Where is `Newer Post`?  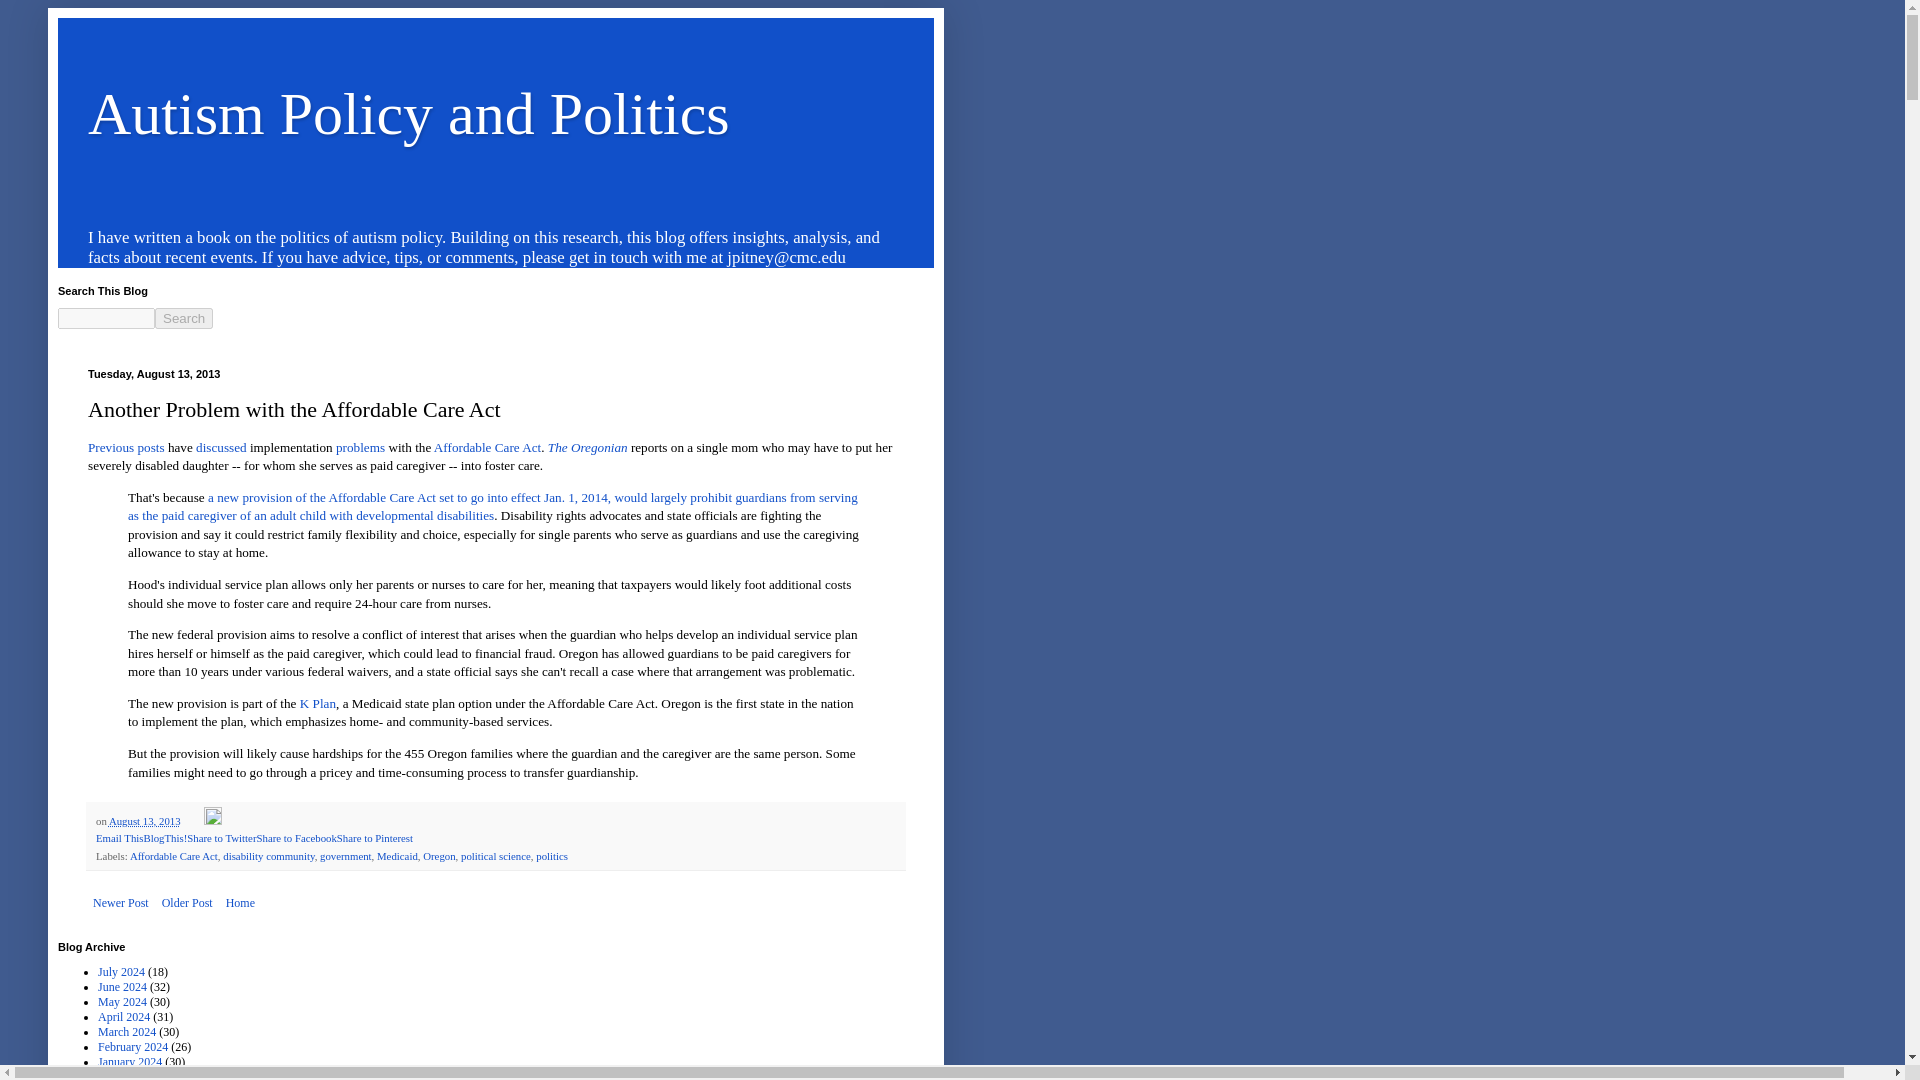 Newer Post is located at coordinates (120, 902).